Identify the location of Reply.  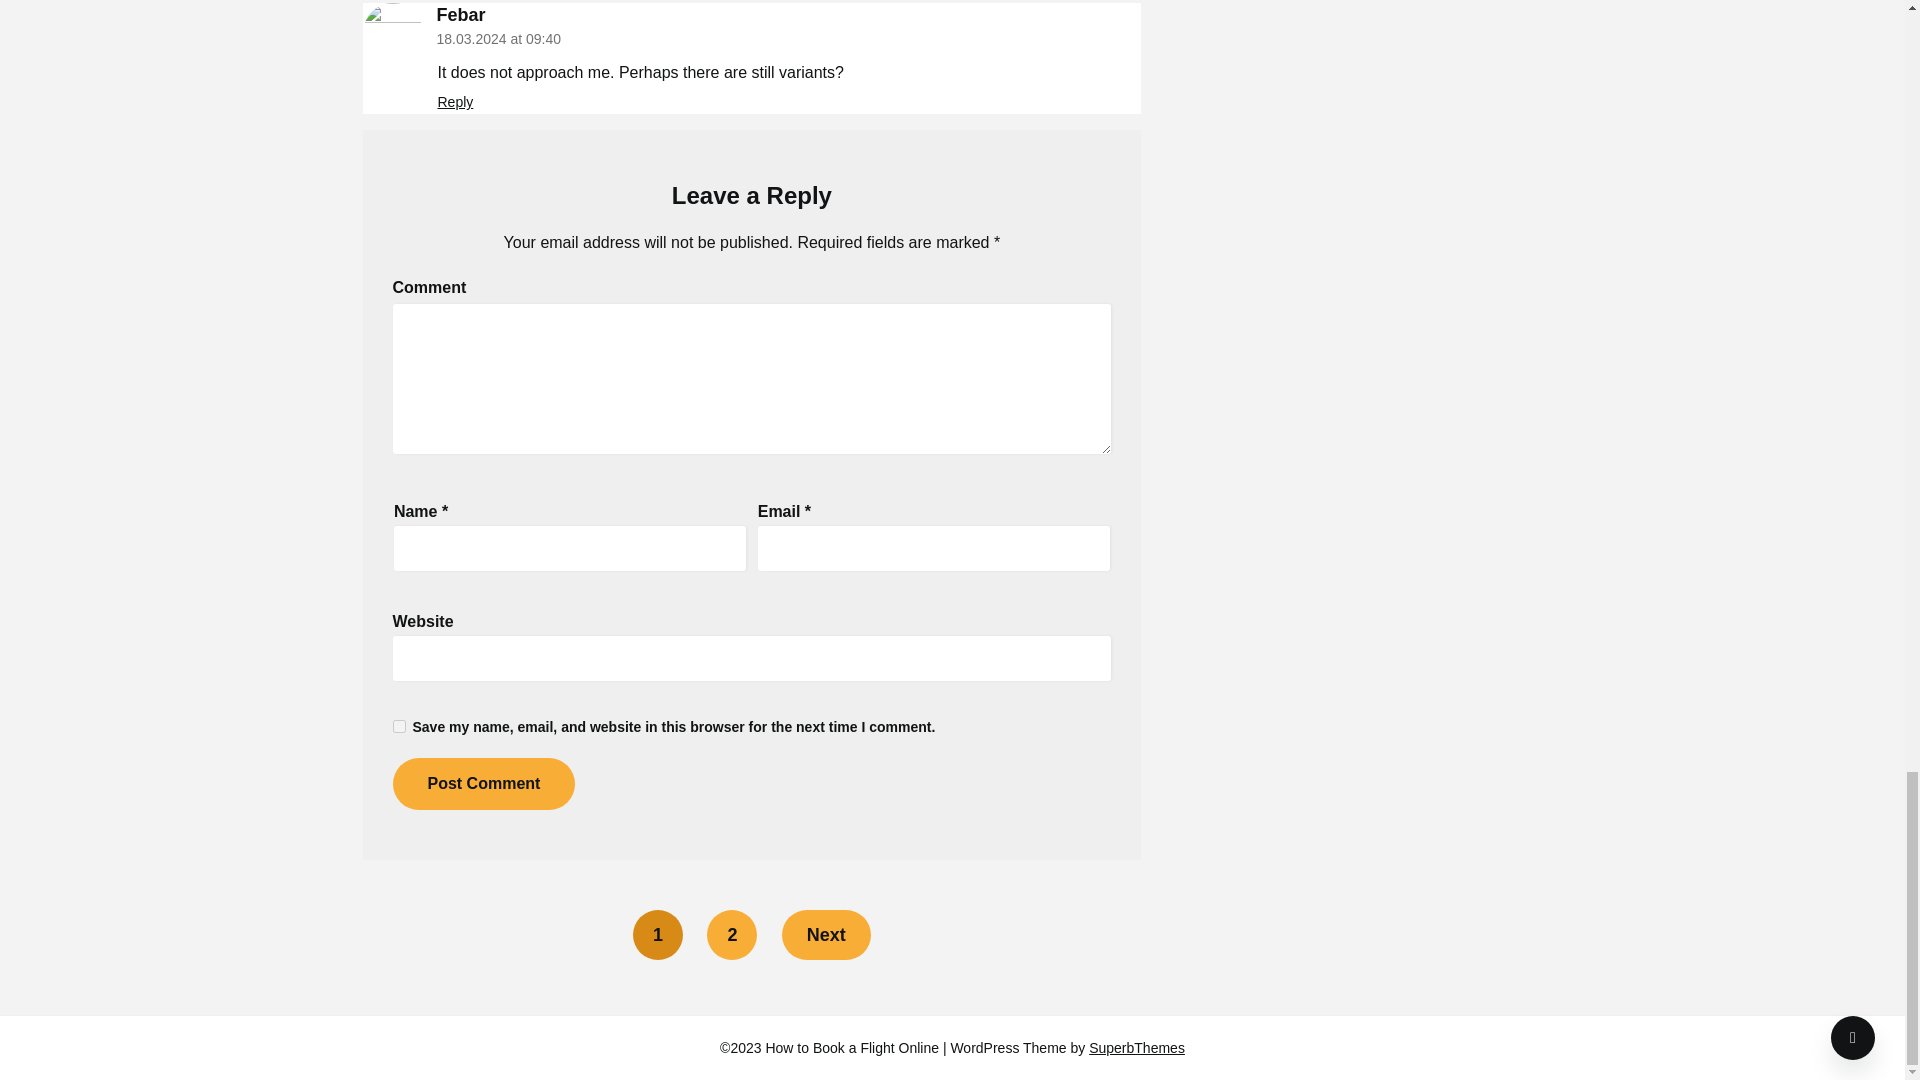
(456, 102).